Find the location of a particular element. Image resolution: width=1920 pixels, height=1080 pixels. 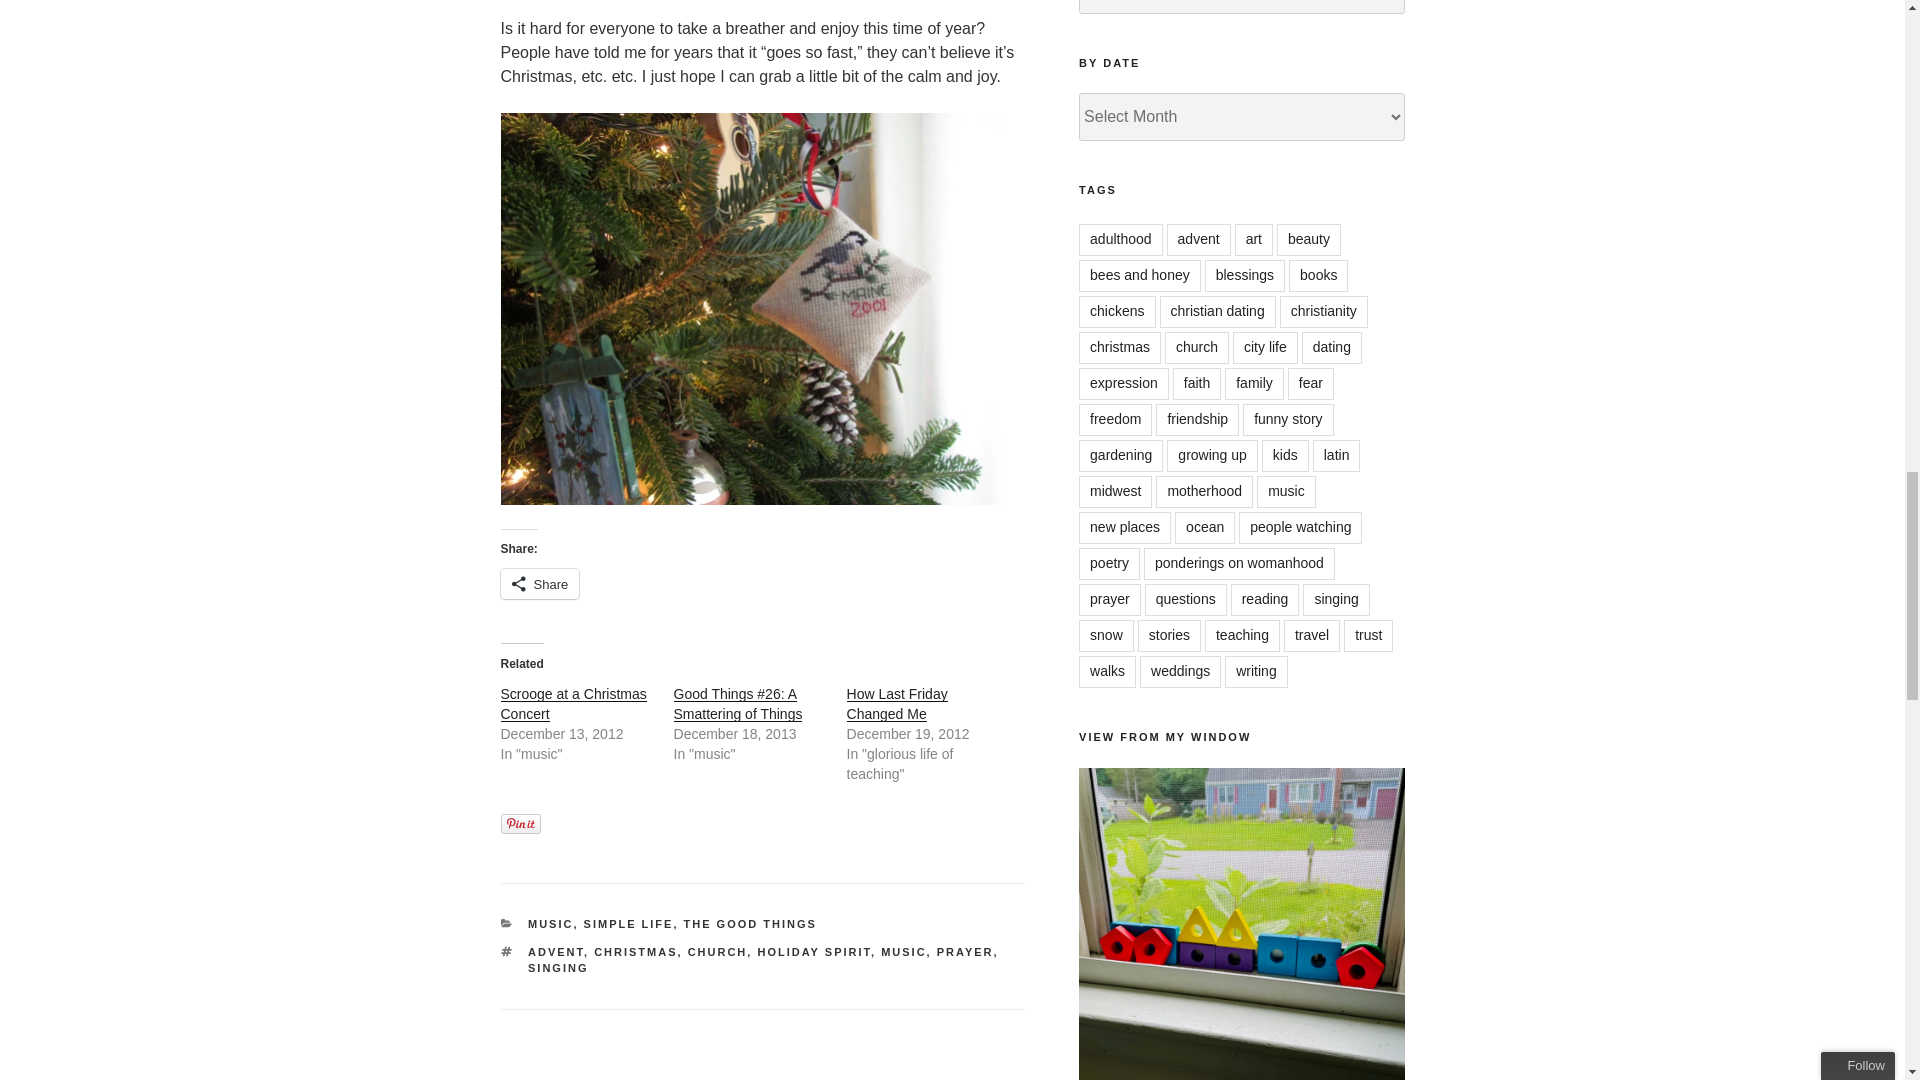

CHRISTMAS is located at coordinates (635, 952).